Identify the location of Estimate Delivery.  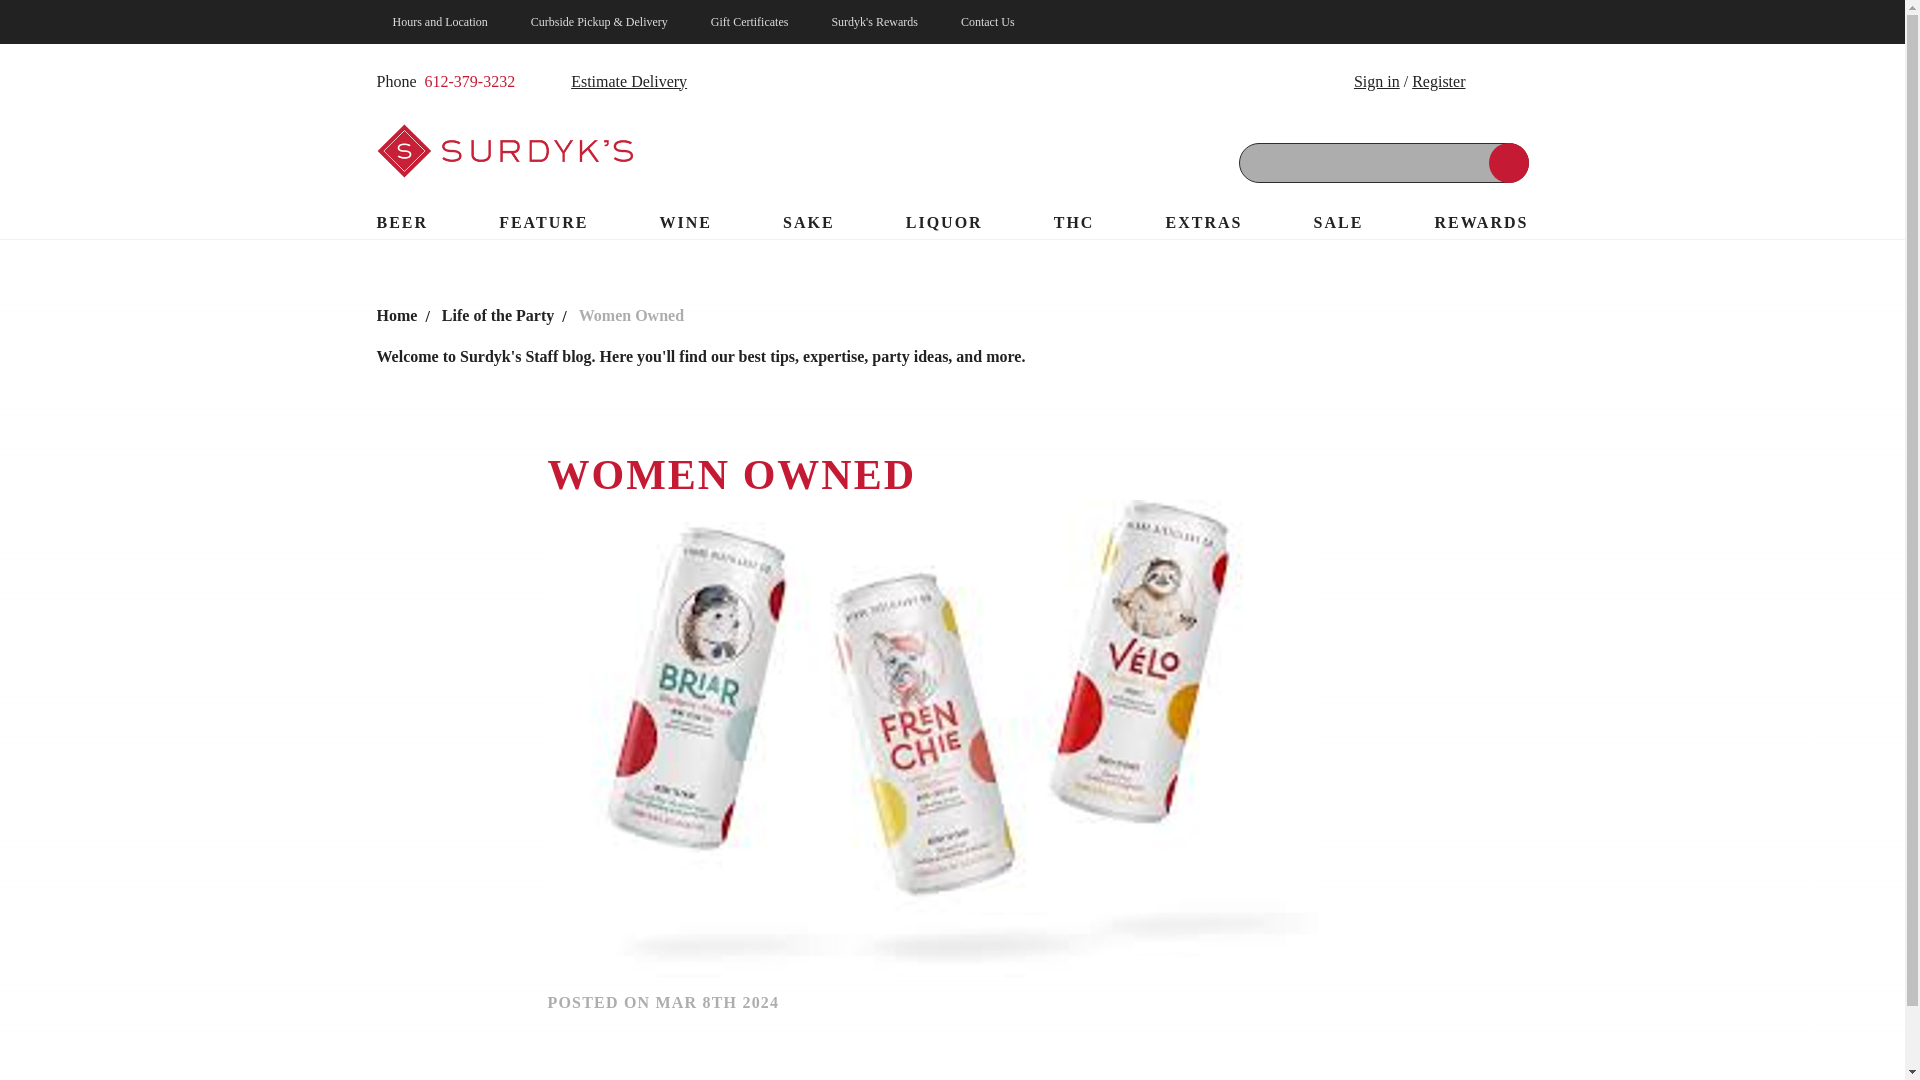
(613, 82).